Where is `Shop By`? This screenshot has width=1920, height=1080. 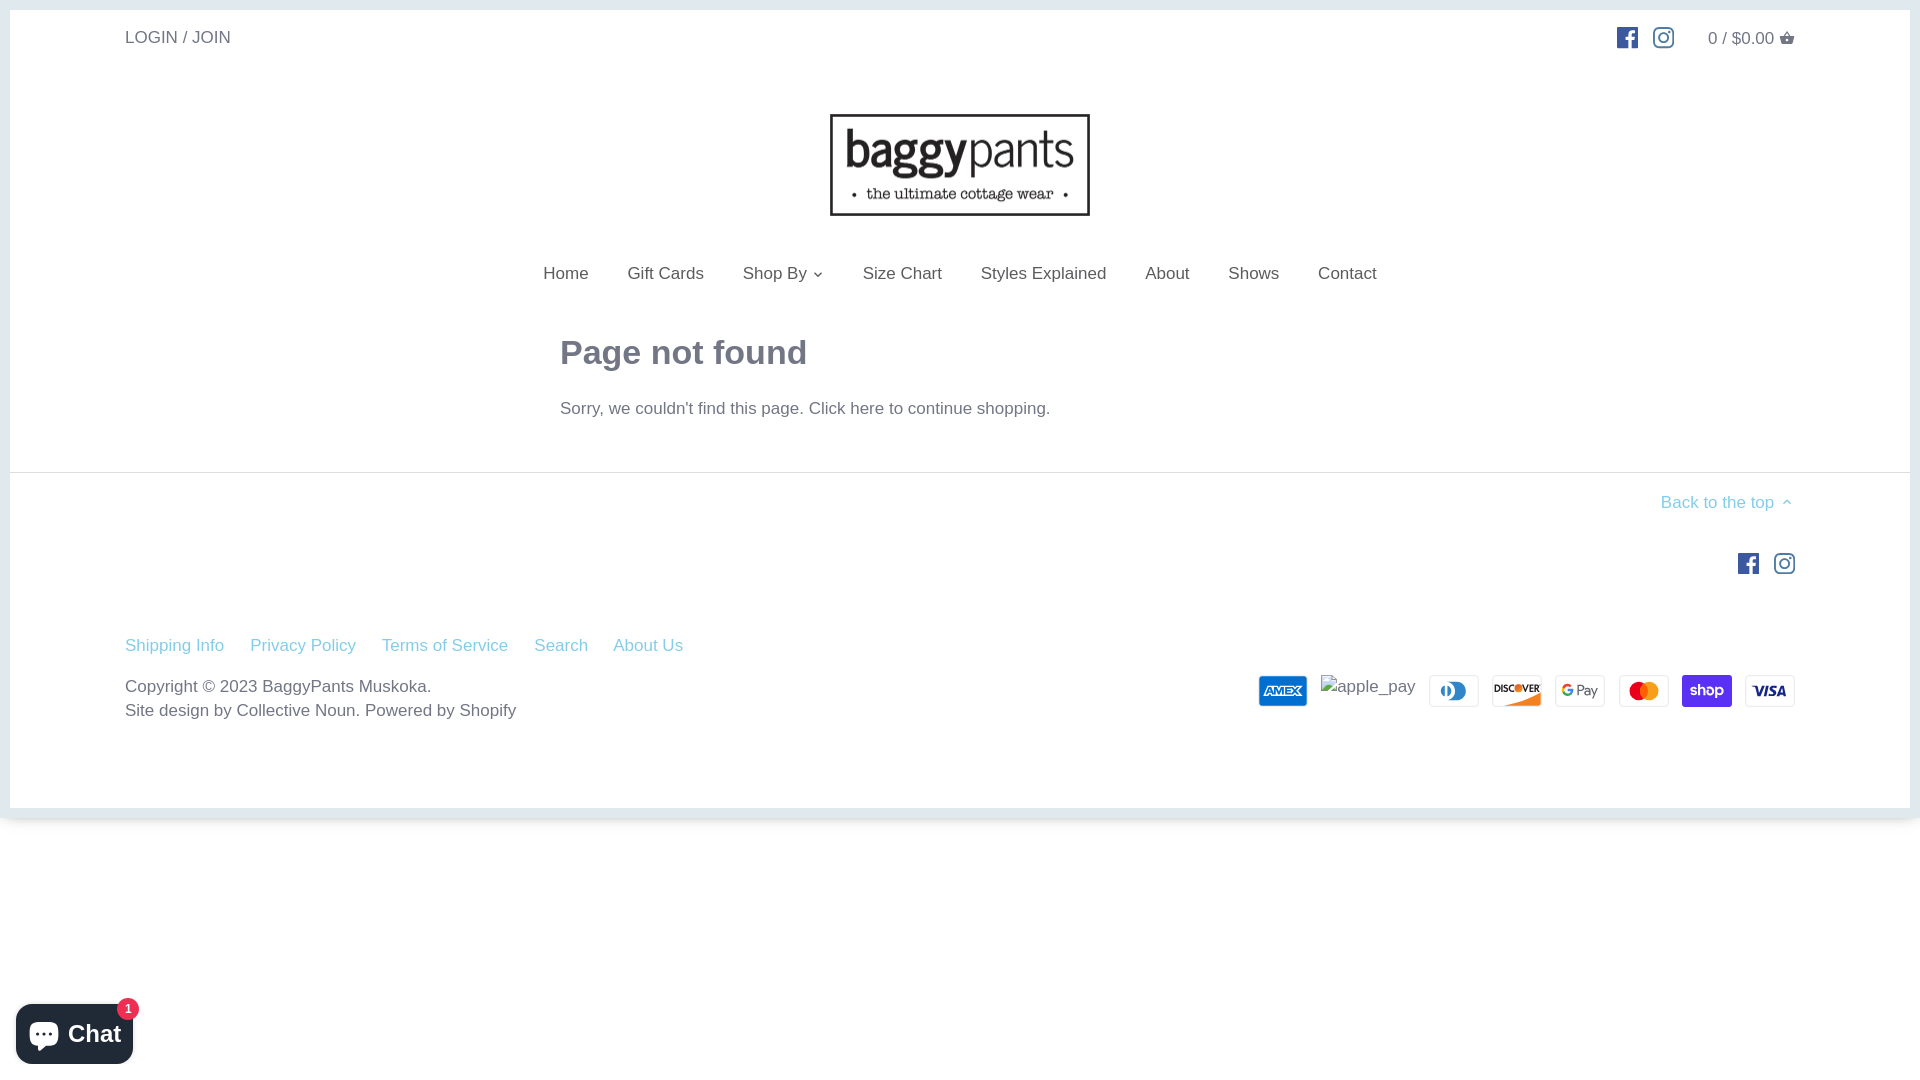 Shop By is located at coordinates (775, 277).